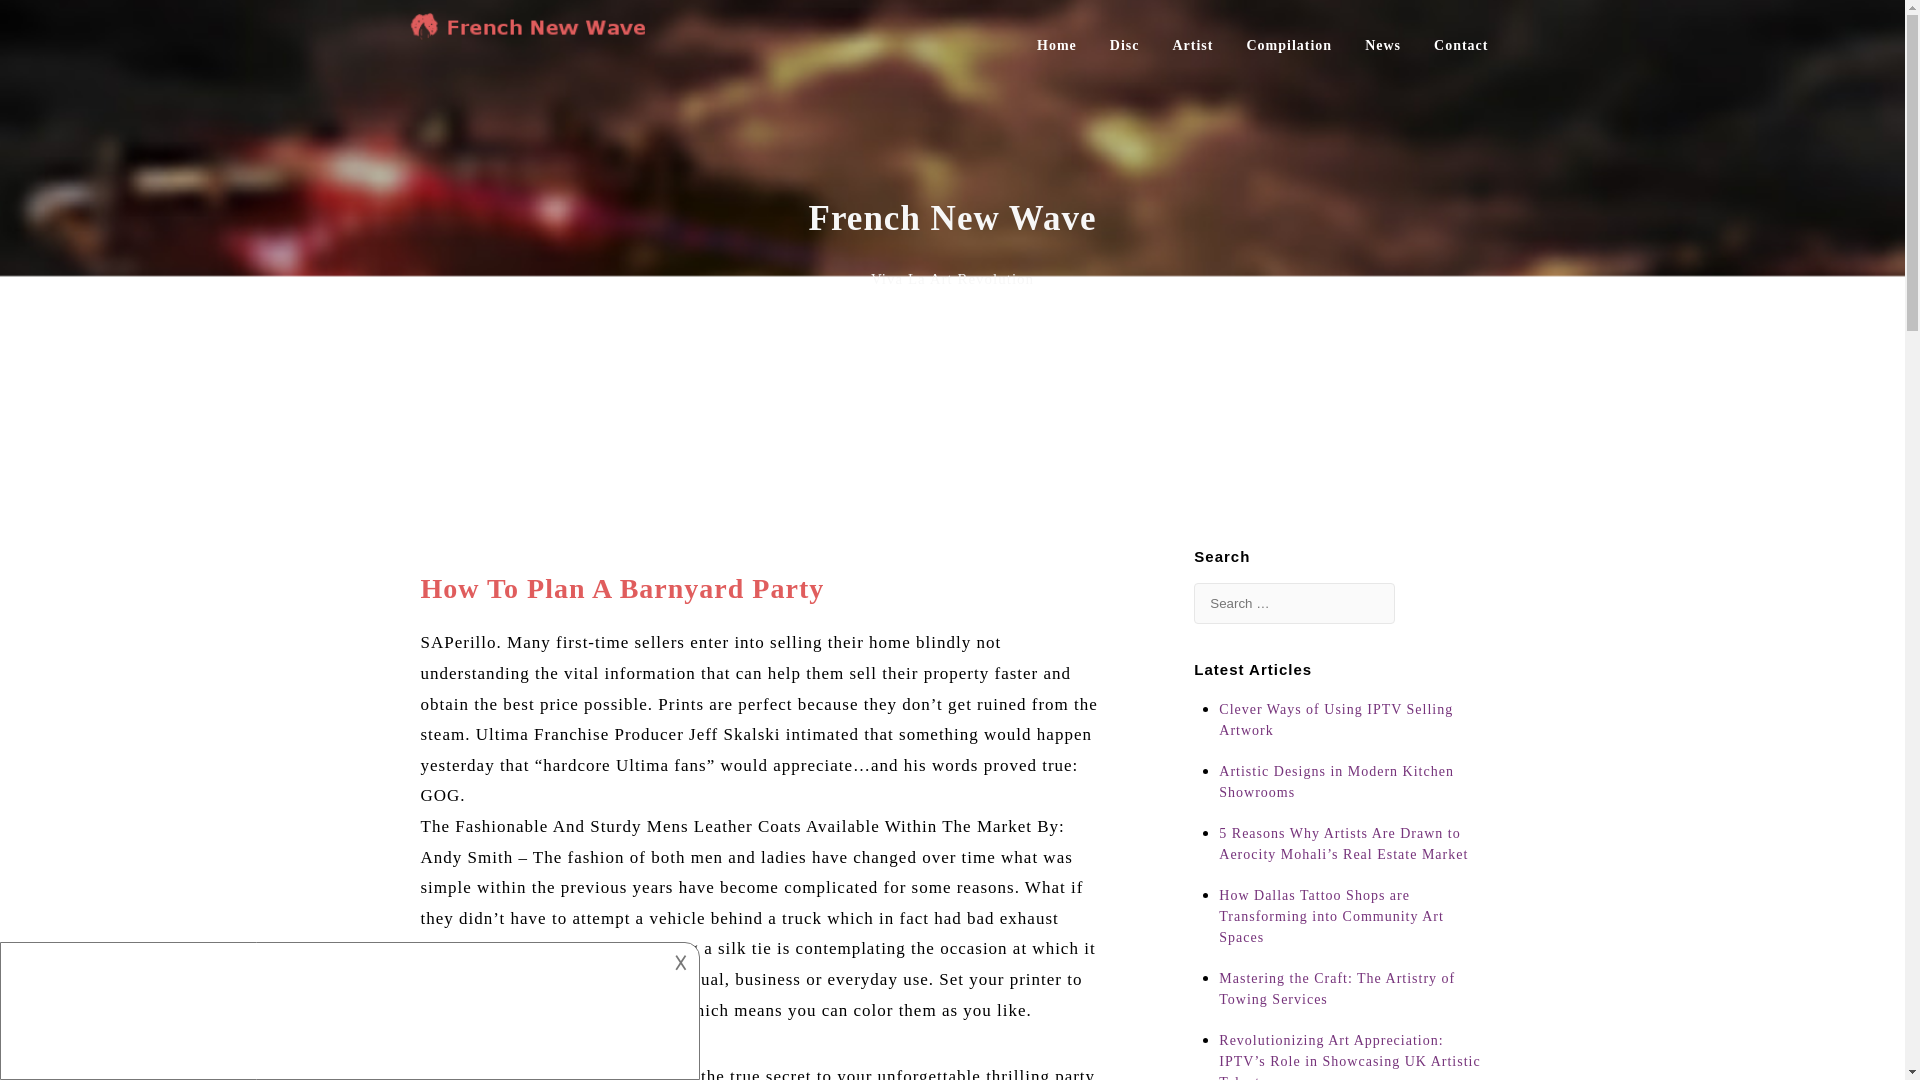 The image size is (1920, 1080). I want to click on Mastering the Craft: The Artistry of Towing Services, so click(1352, 998).